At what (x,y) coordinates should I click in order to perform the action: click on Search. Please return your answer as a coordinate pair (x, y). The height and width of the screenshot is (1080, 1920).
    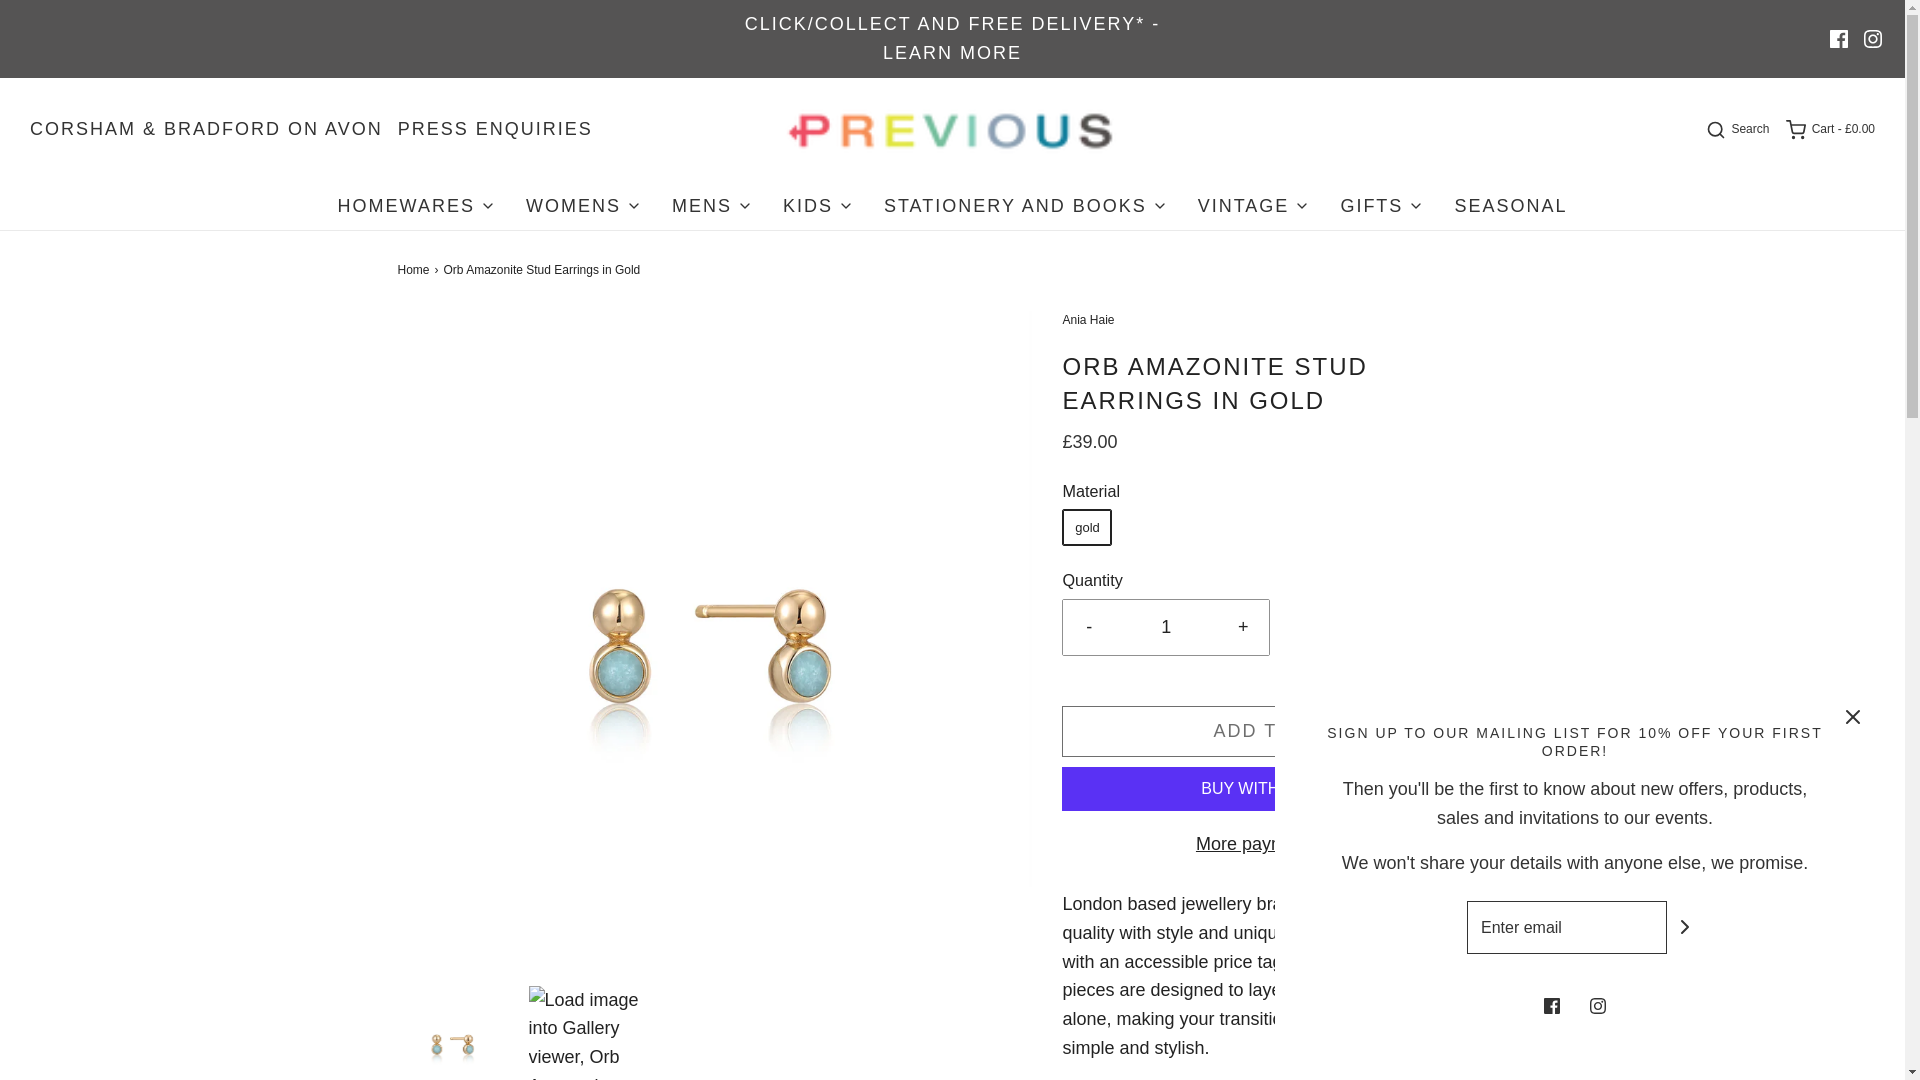
    Looking at the image, I should click on (1736, 130).